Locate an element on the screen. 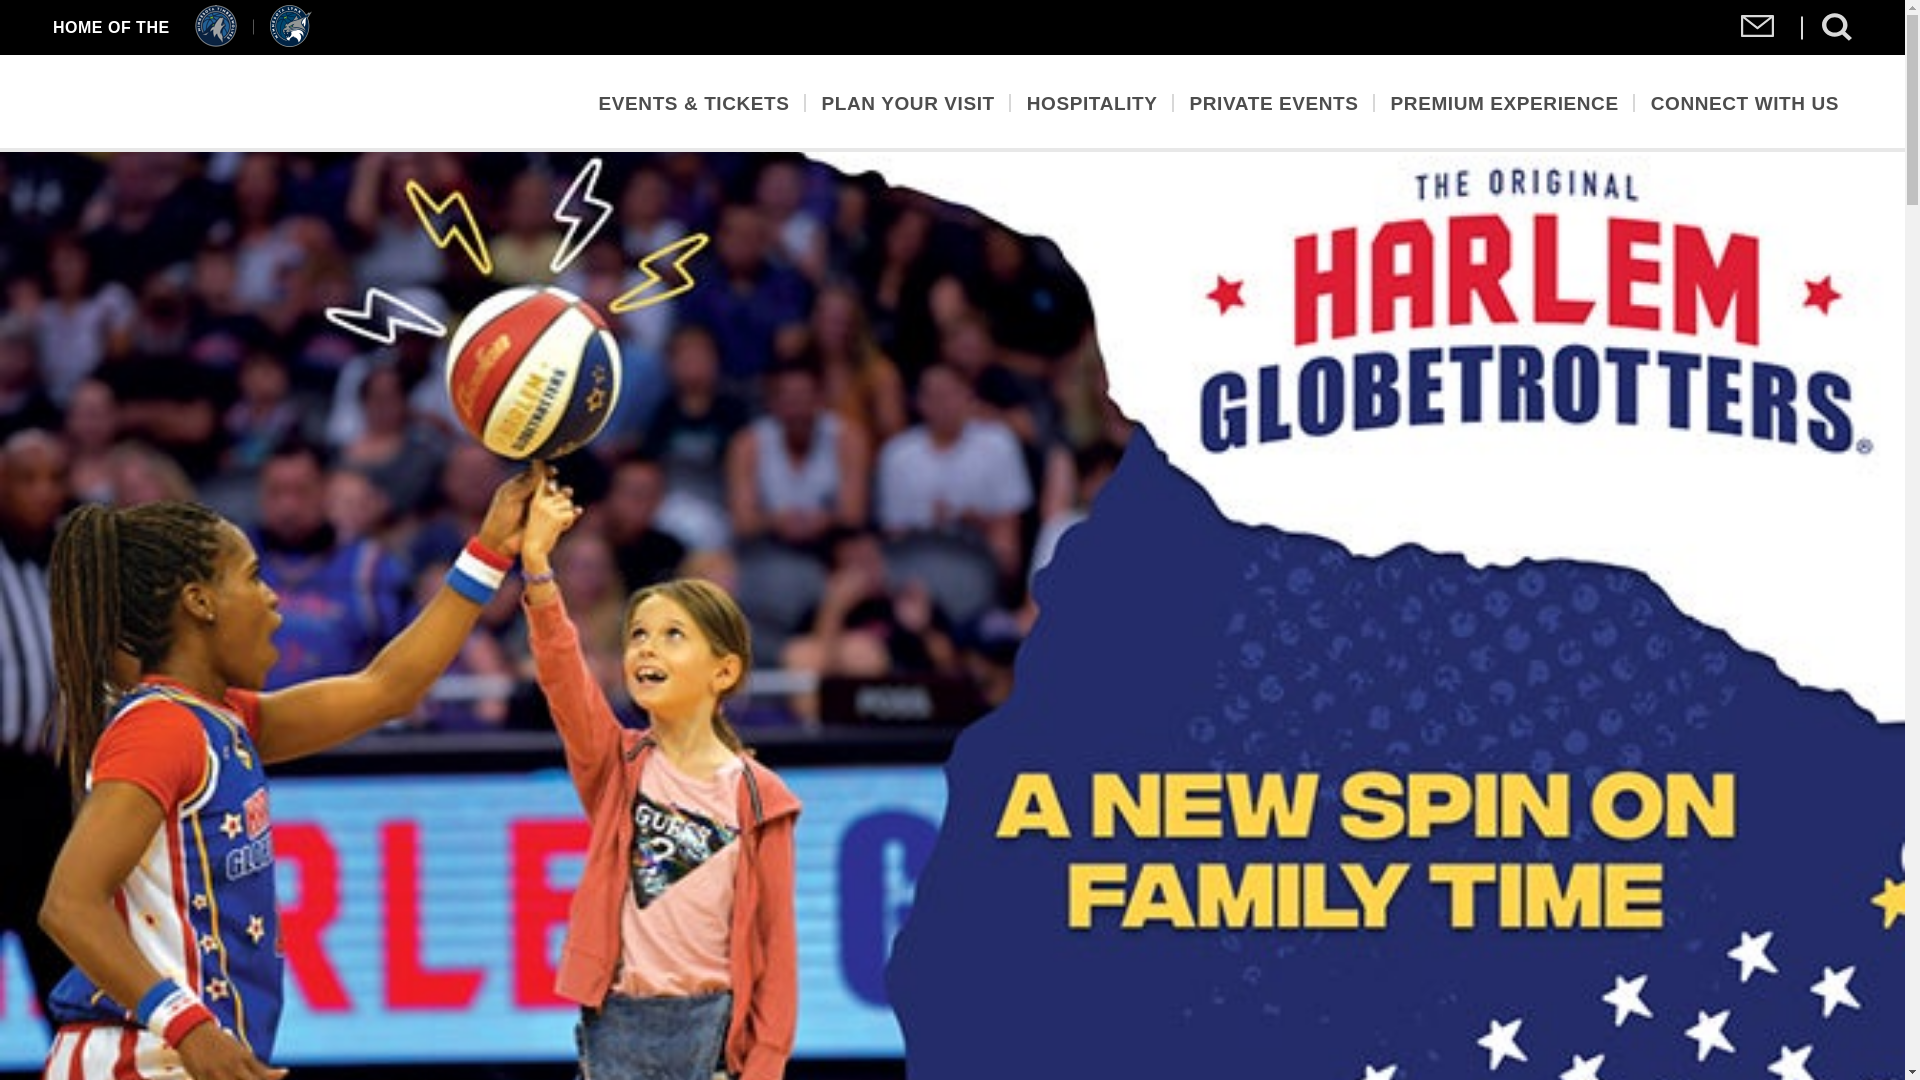 Image resolution: width=1920 pixels, height=1080 pixels. Timberwolves is located at coordinates (216, 41).